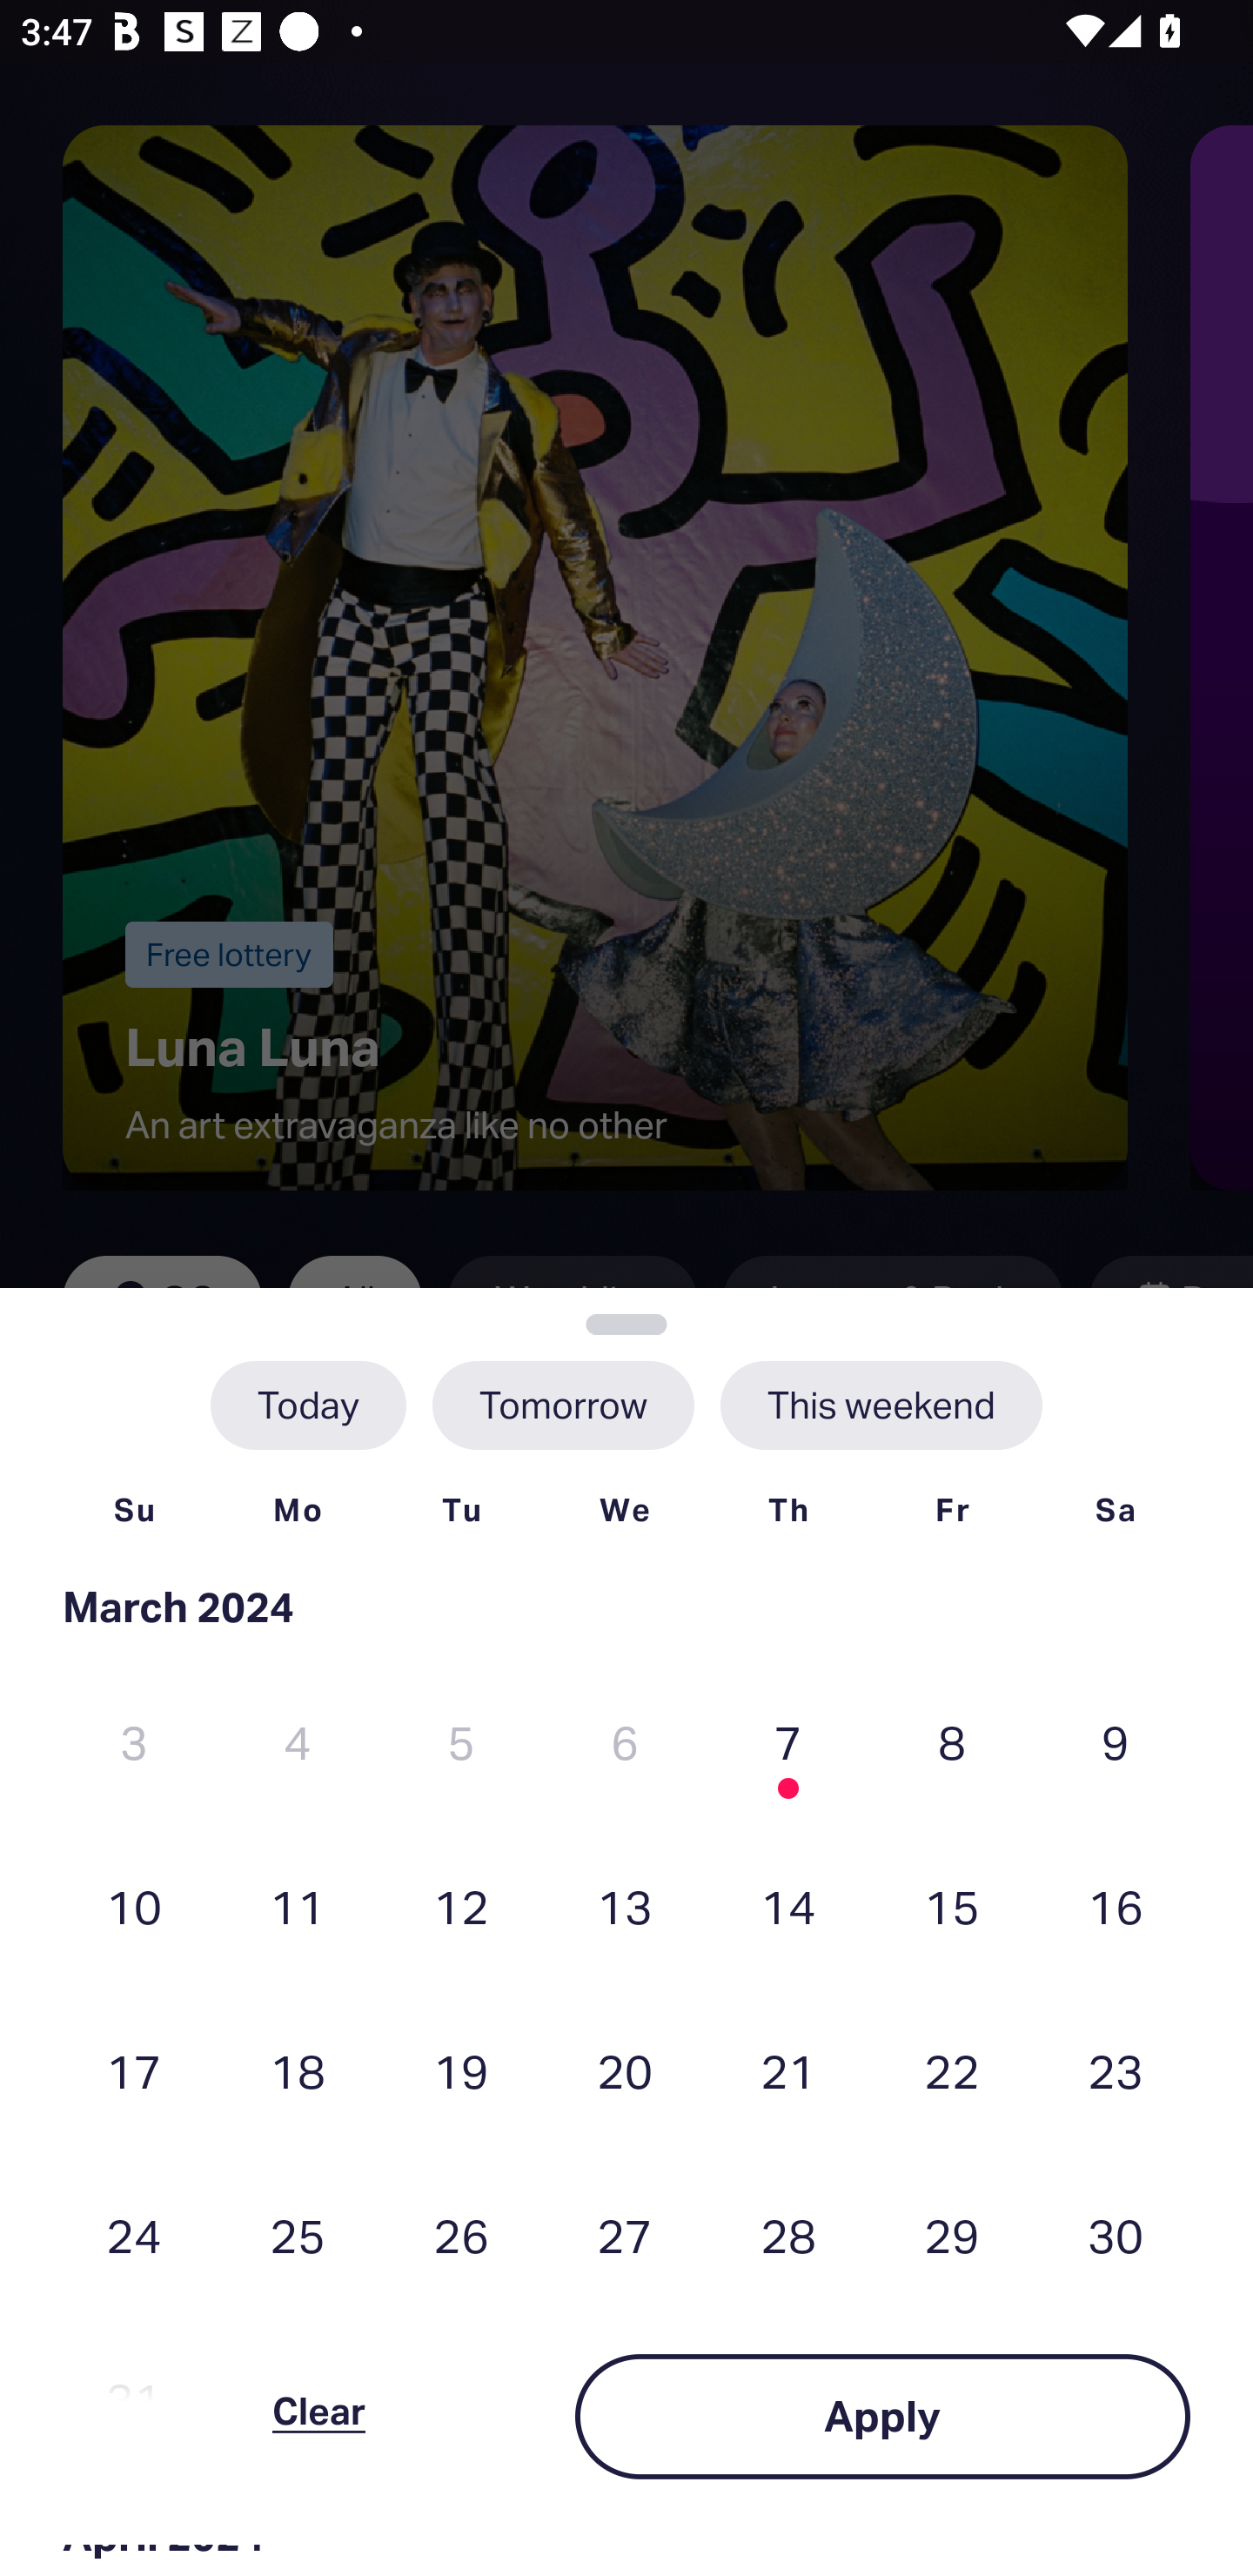  Describe the element at coordinates (134, 2070) in the screenshot. I see `17` at that location.